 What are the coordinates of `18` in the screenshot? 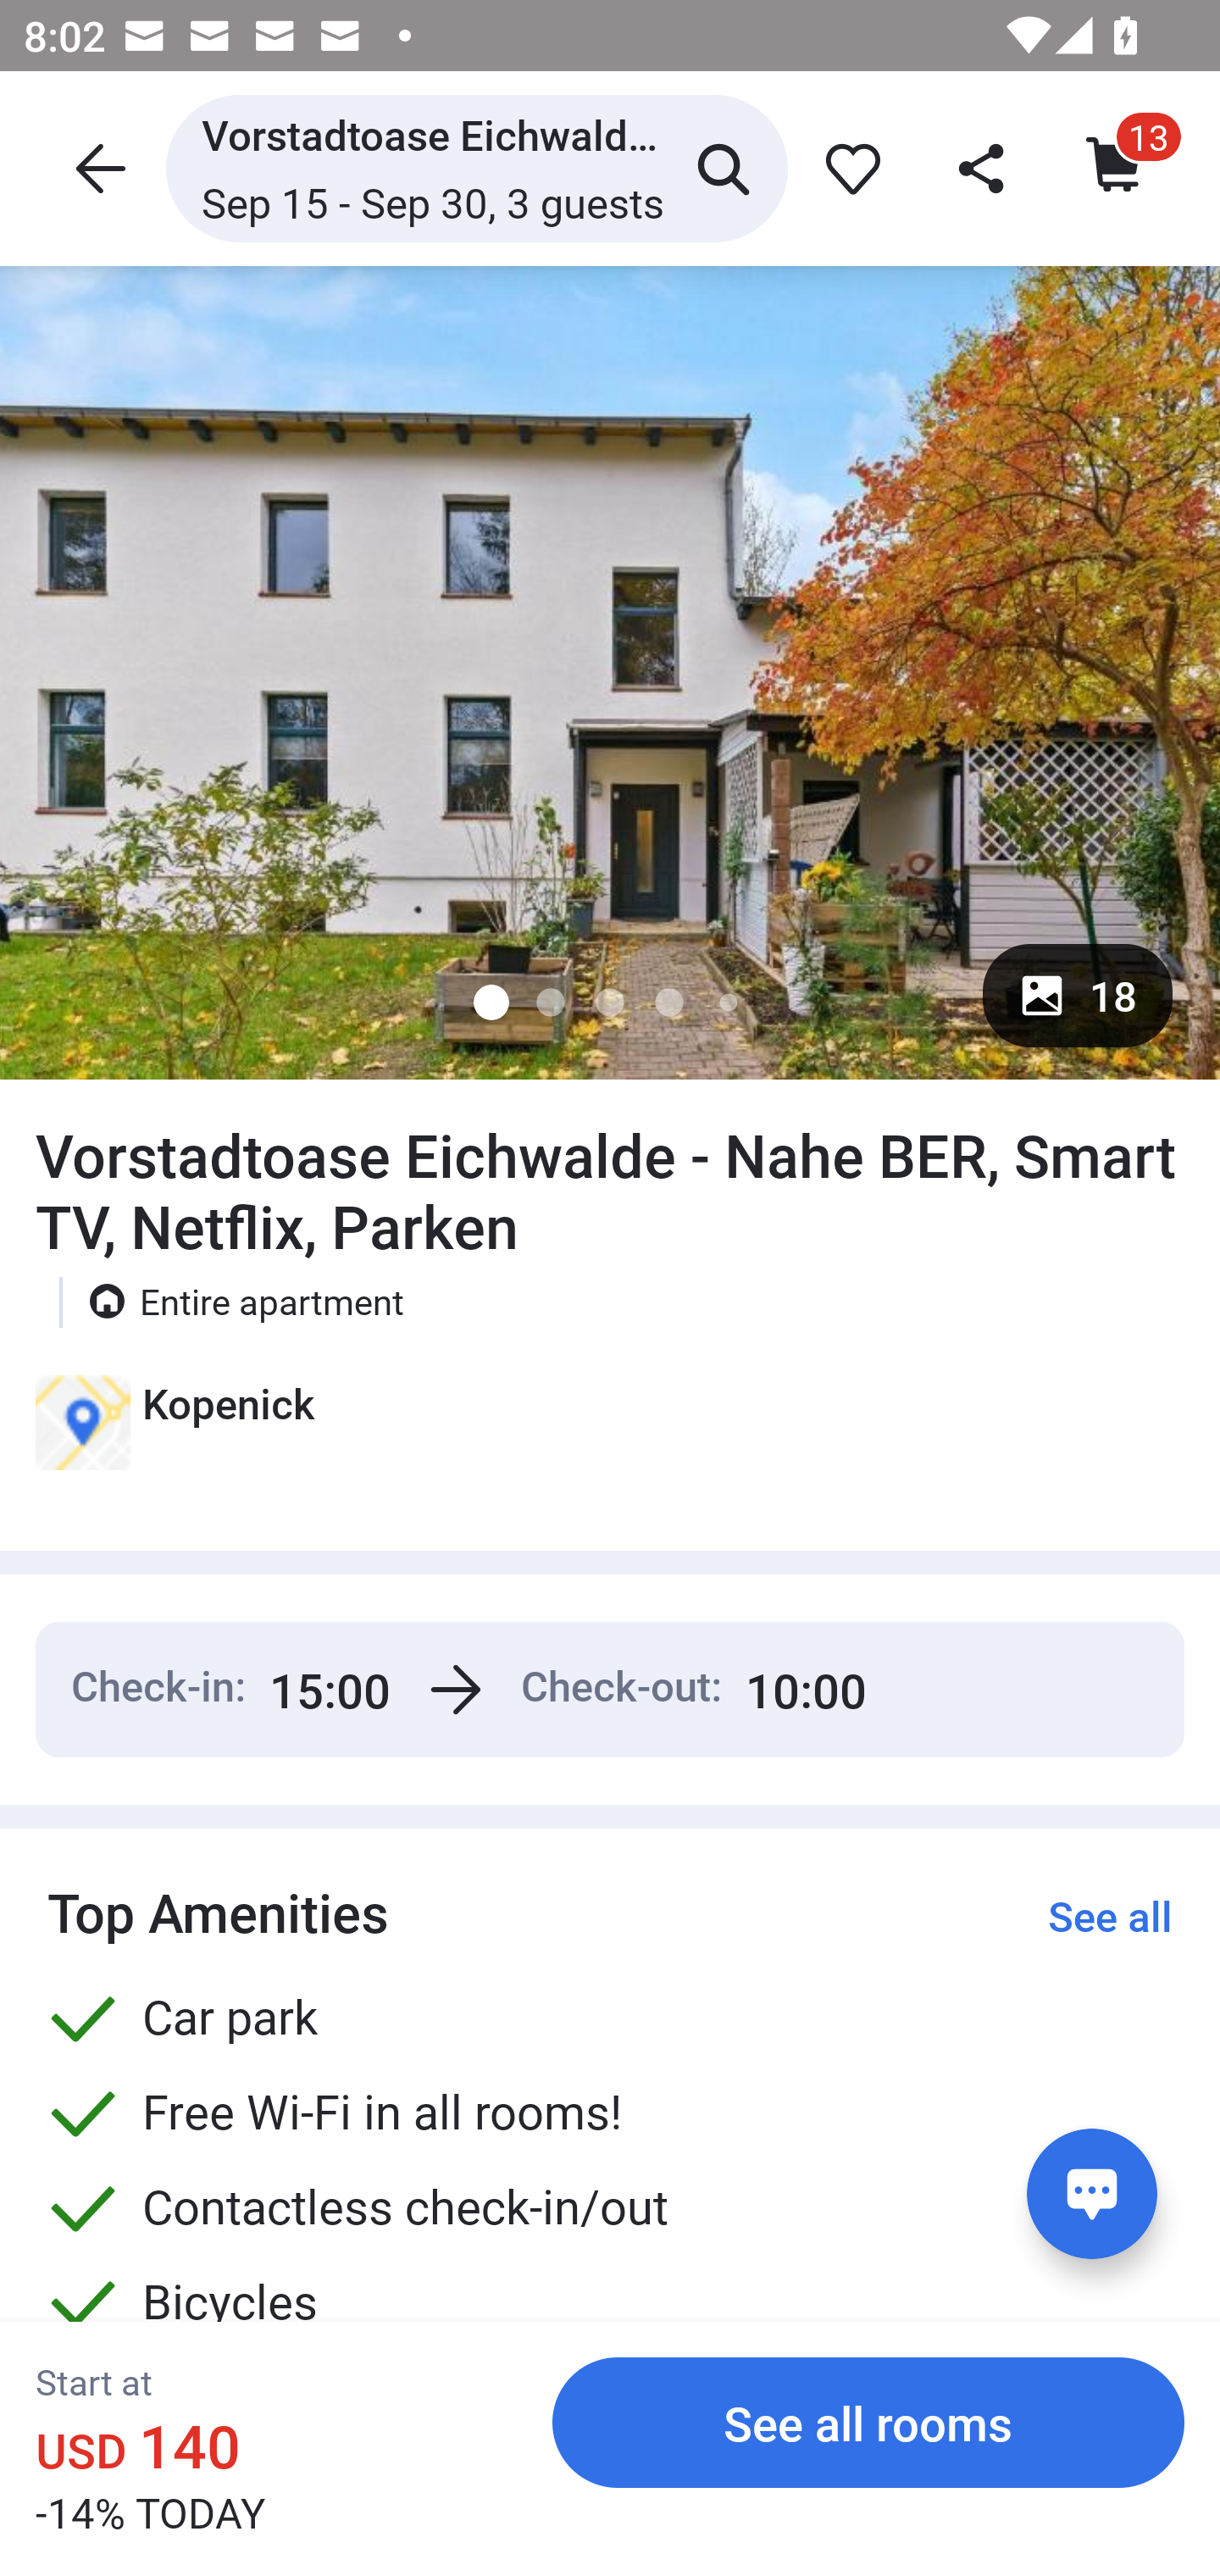 It's located at (1078, 995).